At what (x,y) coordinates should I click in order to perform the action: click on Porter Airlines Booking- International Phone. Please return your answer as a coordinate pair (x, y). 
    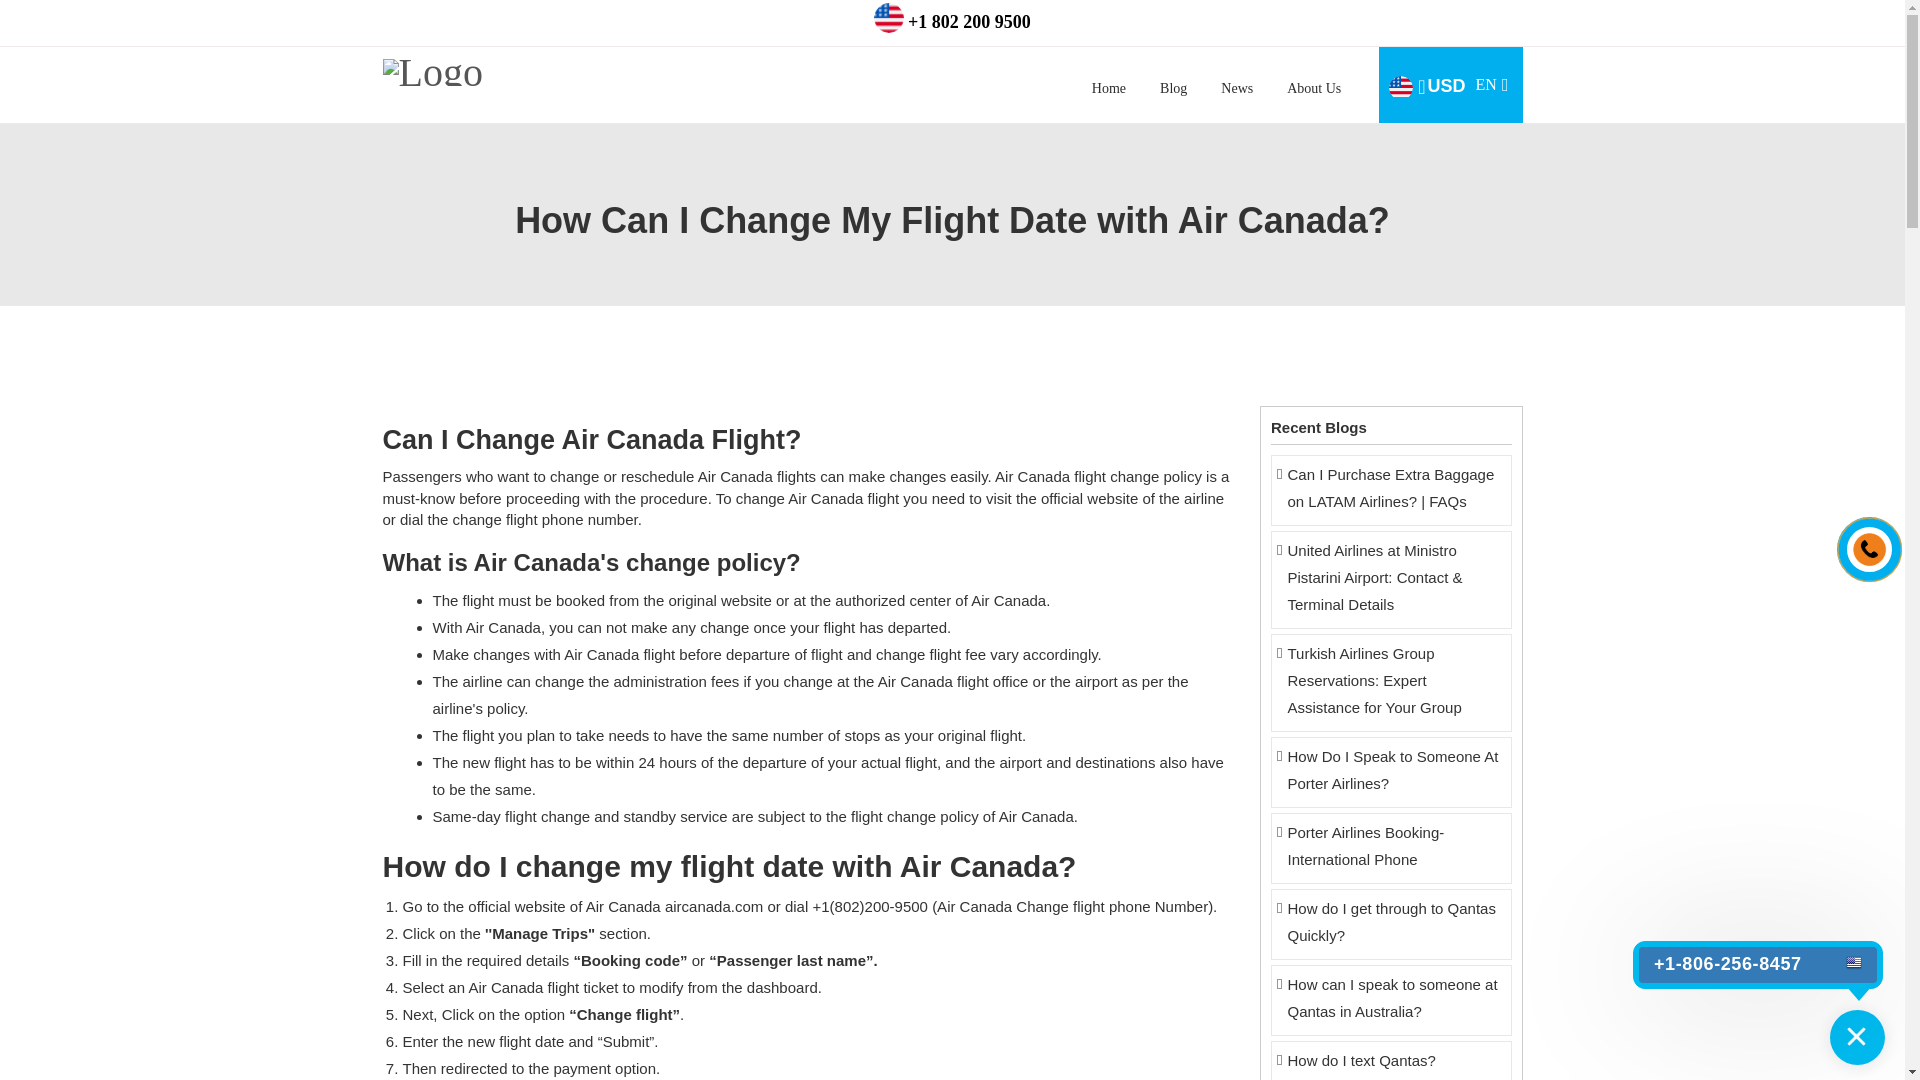
    Looking at the image, I should click on (1452, 85).